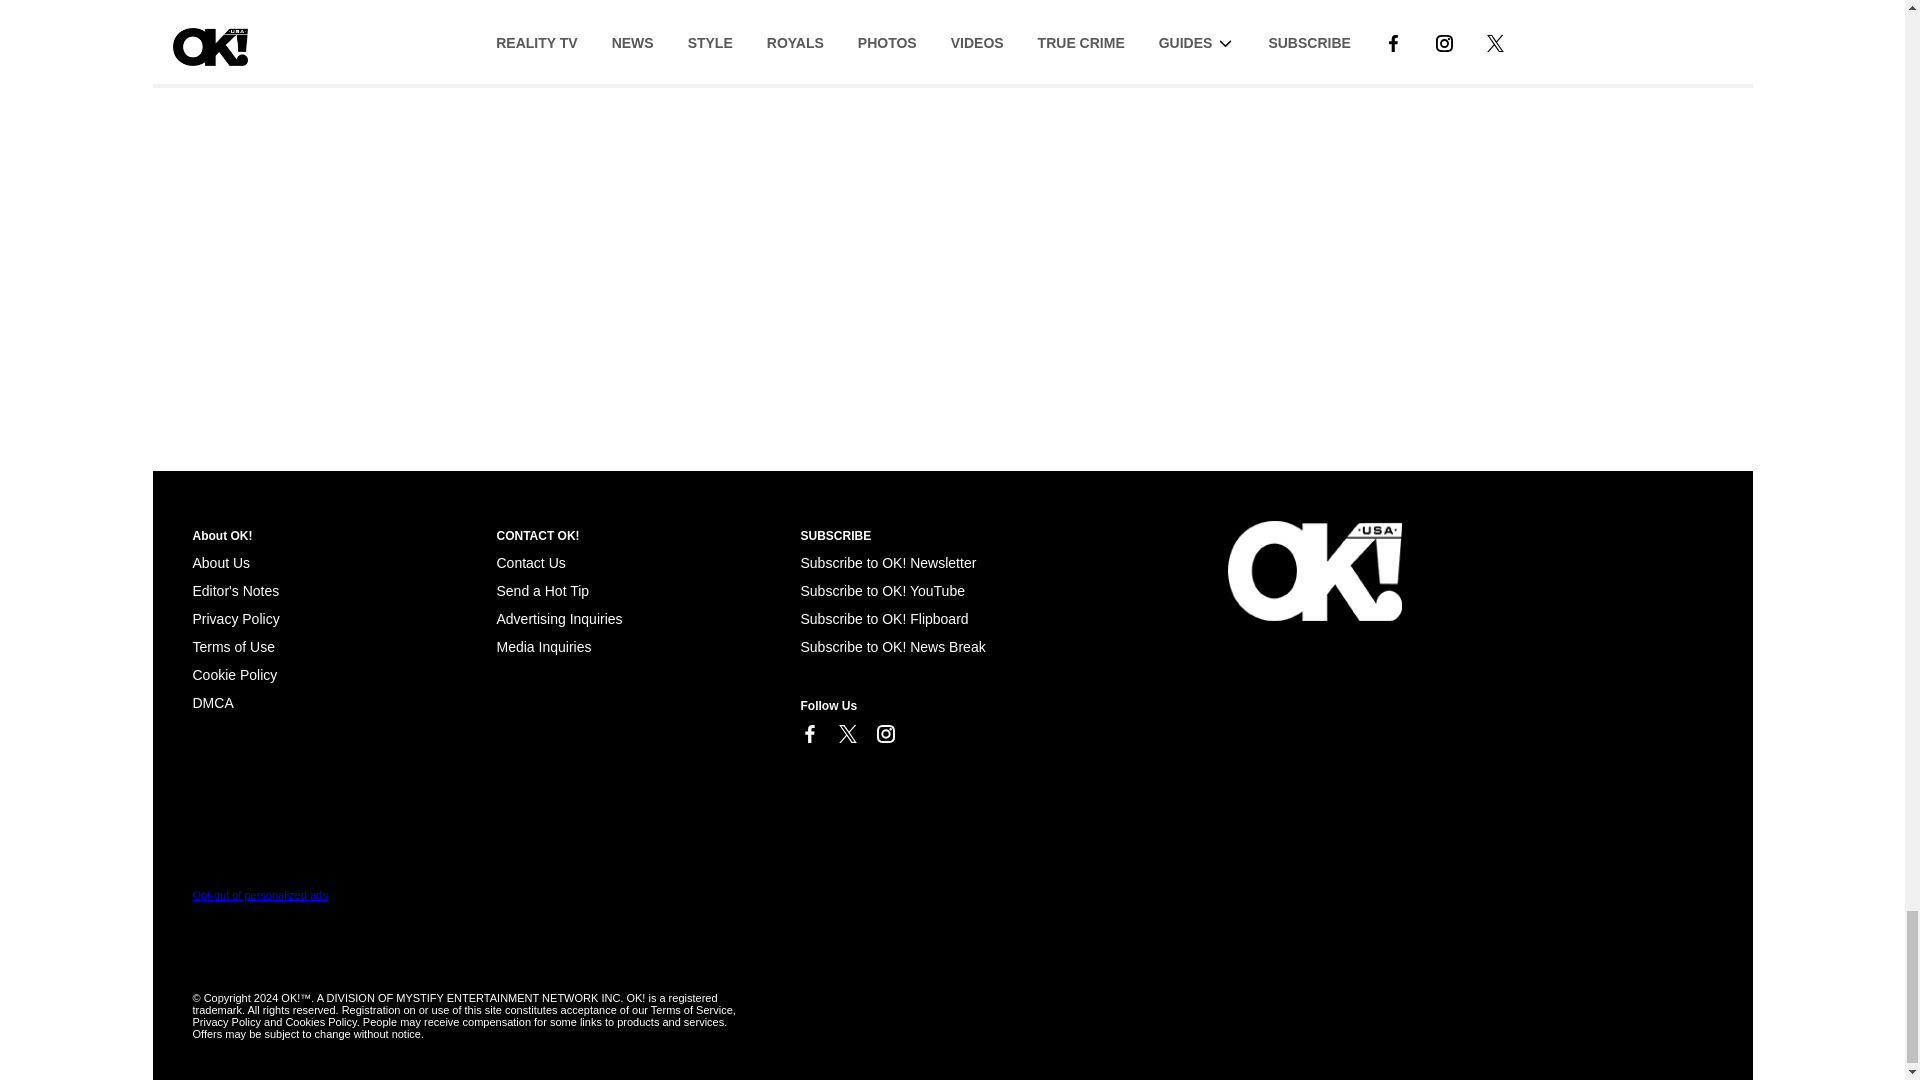 Image resolution: width=1920 pixels, height=1080 pixels. I want to click on Link to X, so click(846, 734).